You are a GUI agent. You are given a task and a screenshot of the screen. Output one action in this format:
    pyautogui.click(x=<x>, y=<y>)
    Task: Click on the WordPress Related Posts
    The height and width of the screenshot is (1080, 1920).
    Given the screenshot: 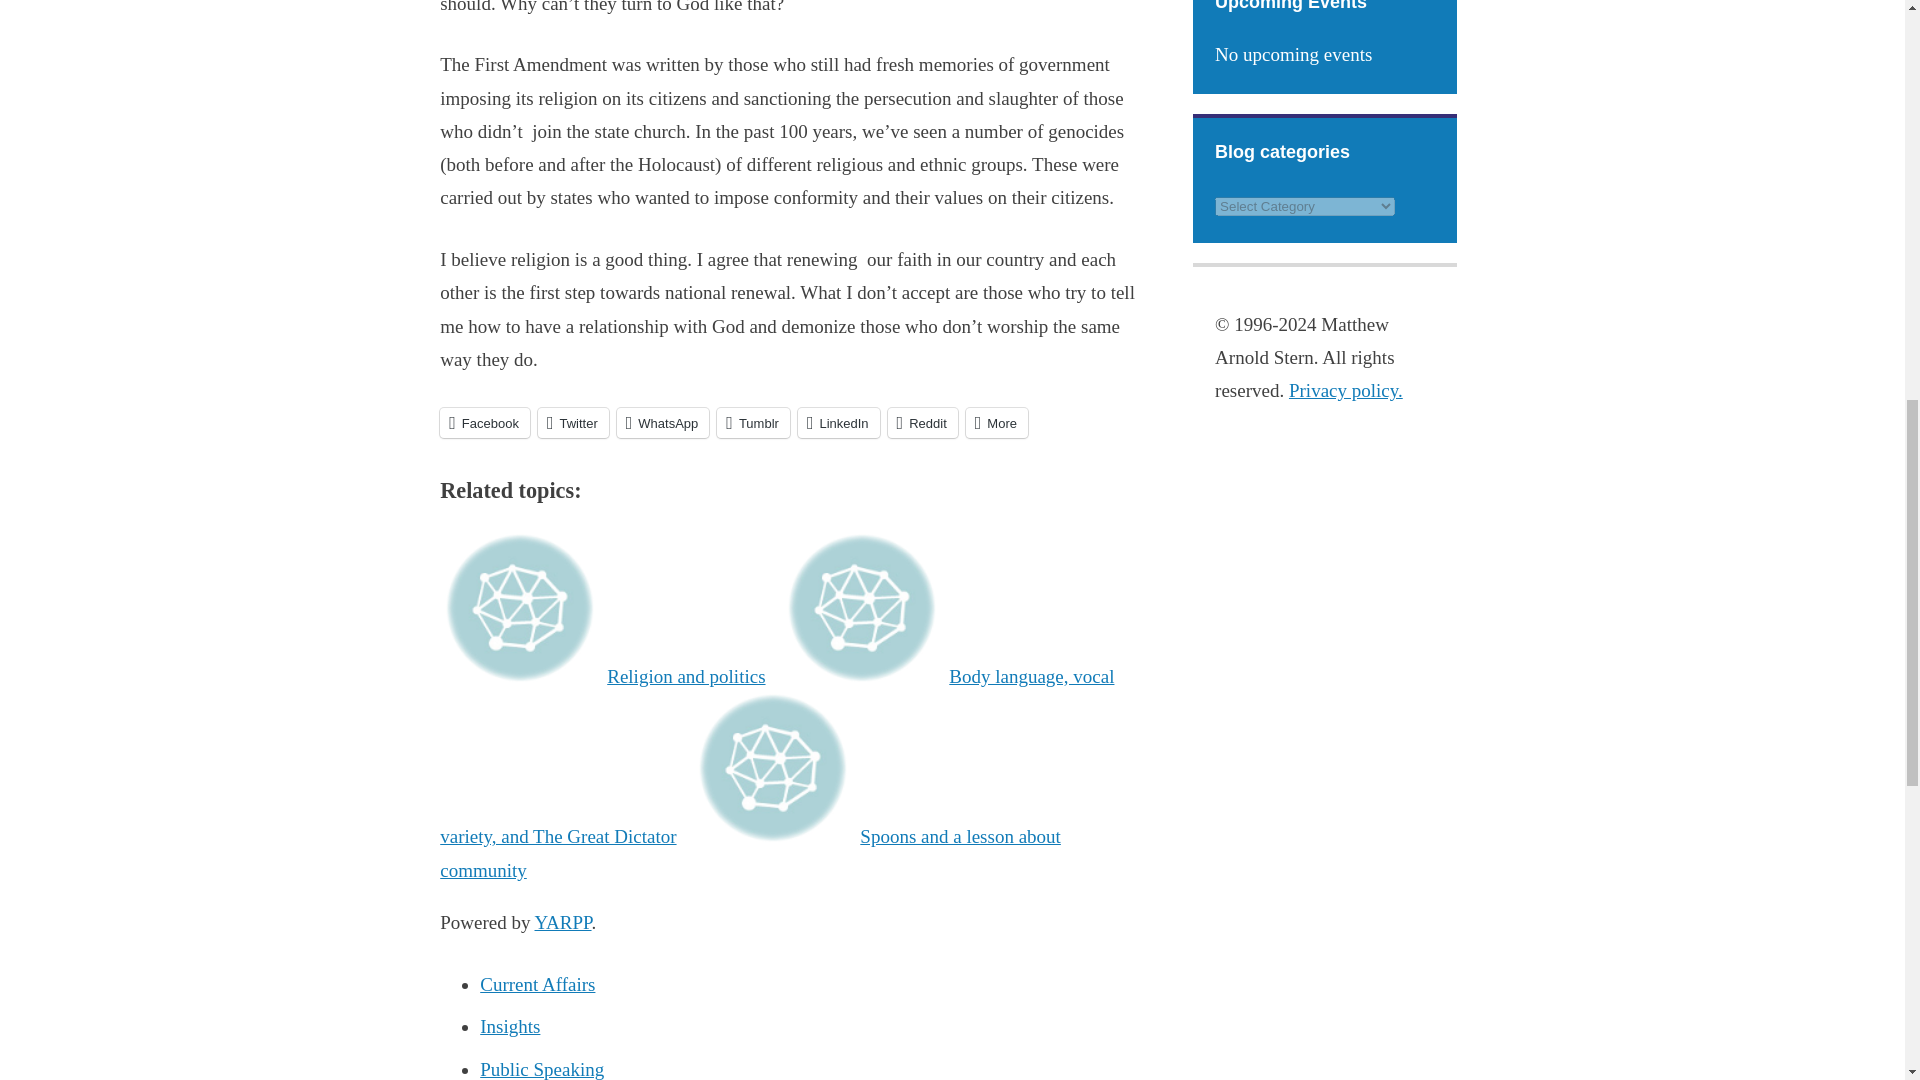 What is the action you would take?
    pyautogui.click(x=562, y=922)
    